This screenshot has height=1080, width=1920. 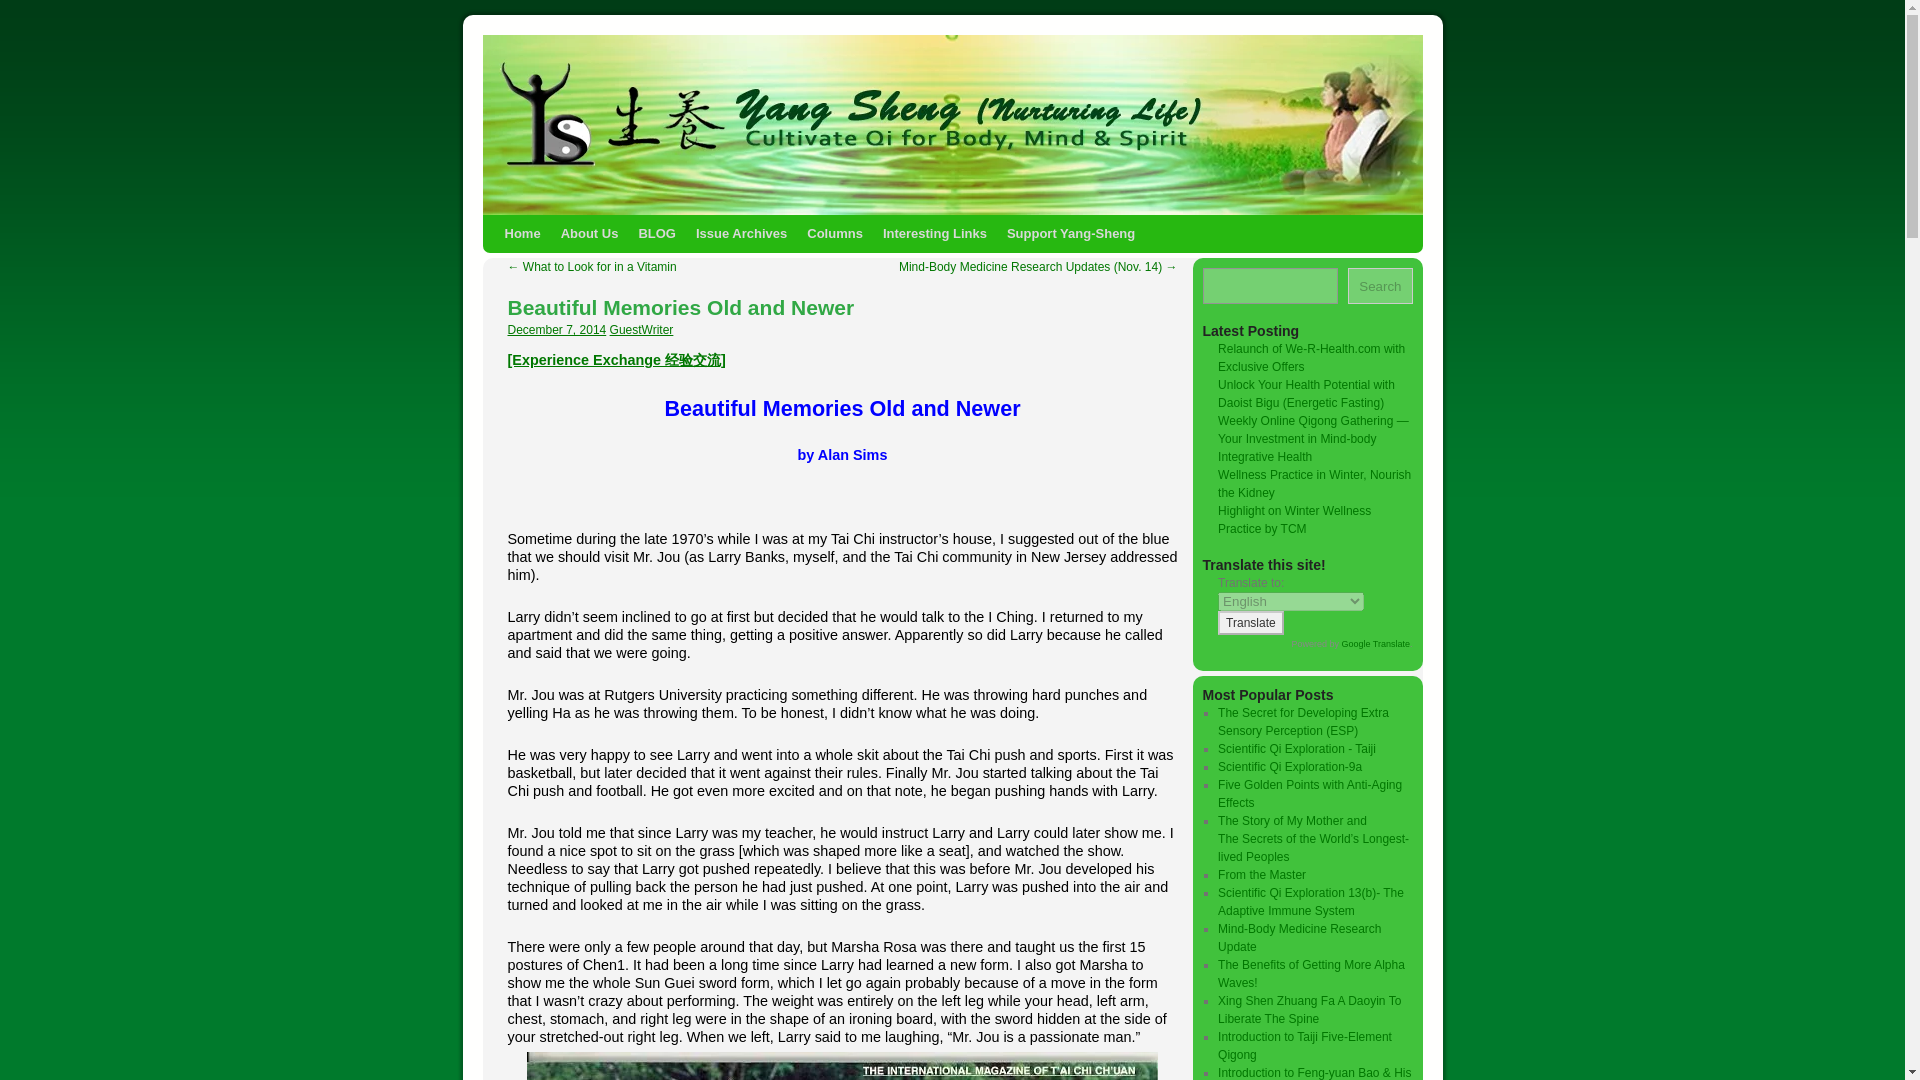 What do you see at coordinates (557, 329) in the screenshot?
I see `12:43 am` at bounding box center [557, 329].